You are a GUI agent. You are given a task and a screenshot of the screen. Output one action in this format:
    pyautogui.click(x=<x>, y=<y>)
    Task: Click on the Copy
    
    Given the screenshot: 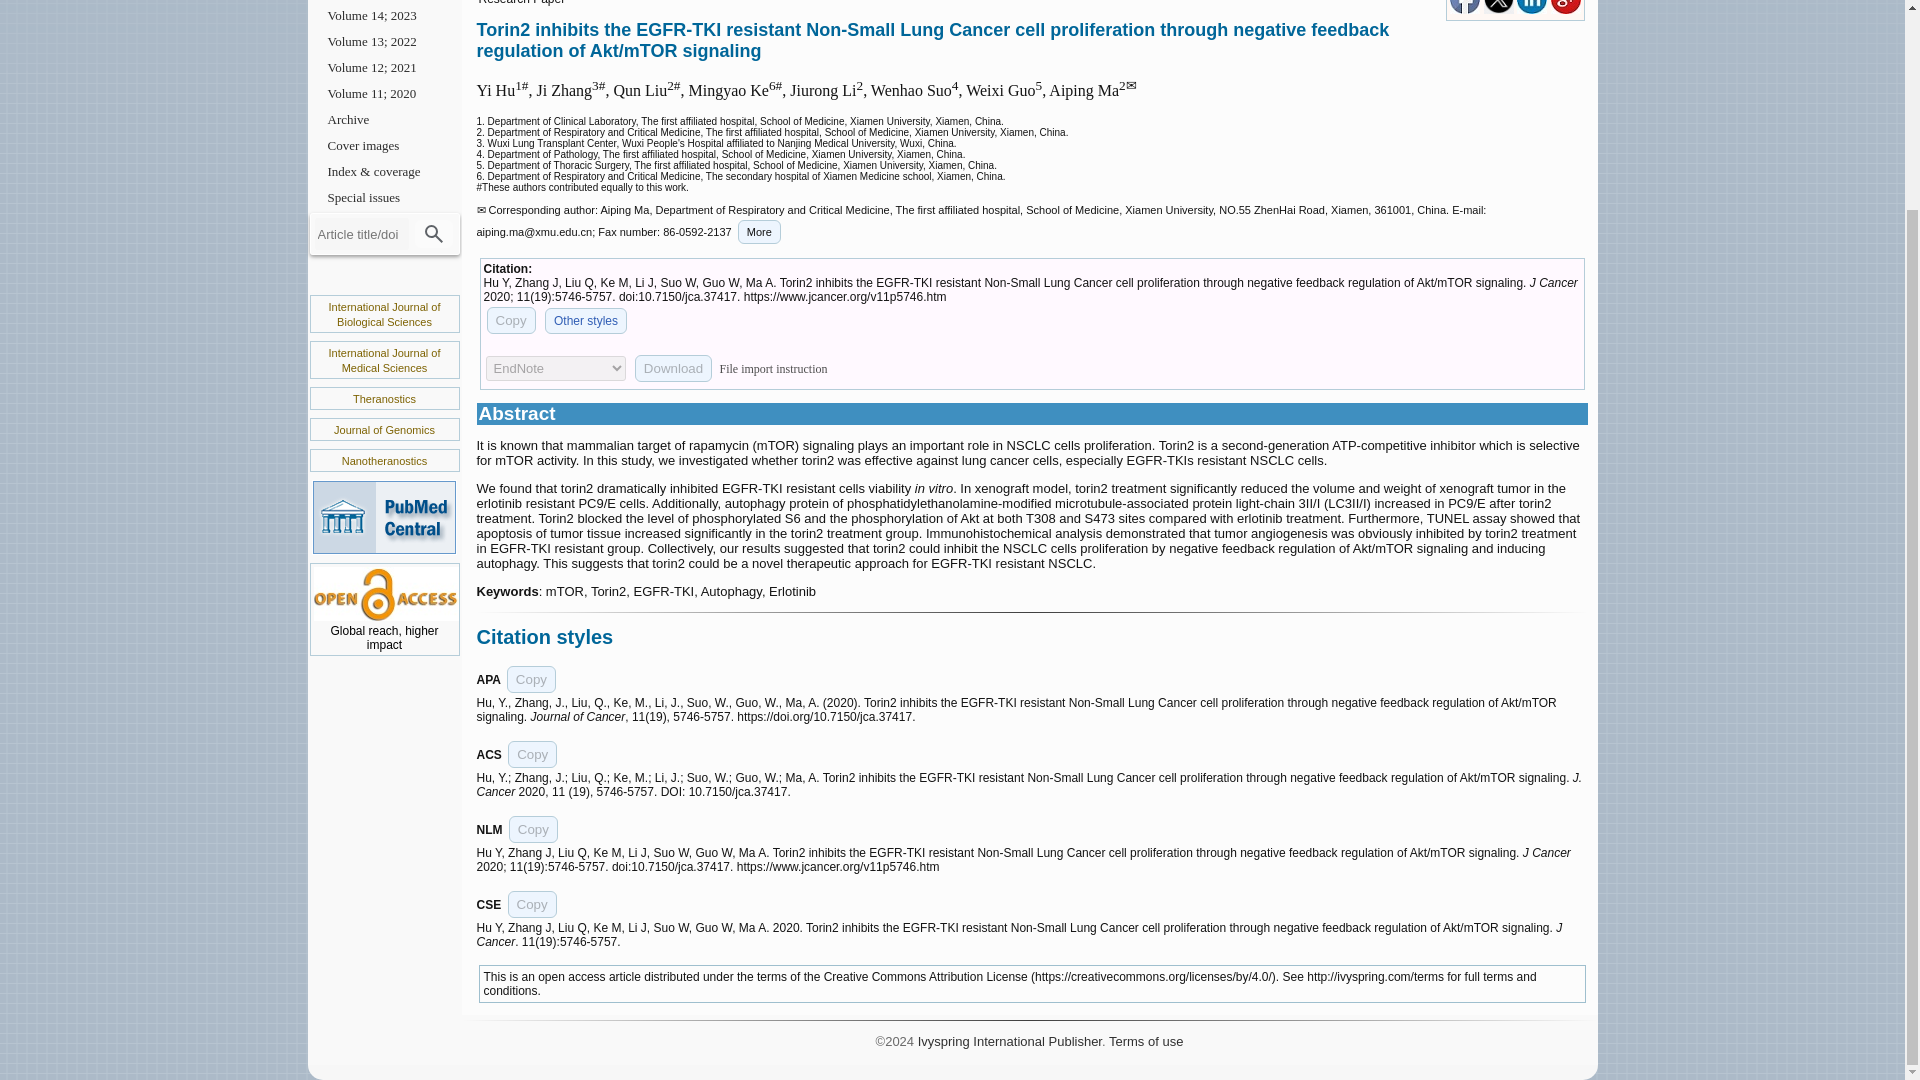 What is the action you would take?
    pyautogui.click(x=532, y=904)
    